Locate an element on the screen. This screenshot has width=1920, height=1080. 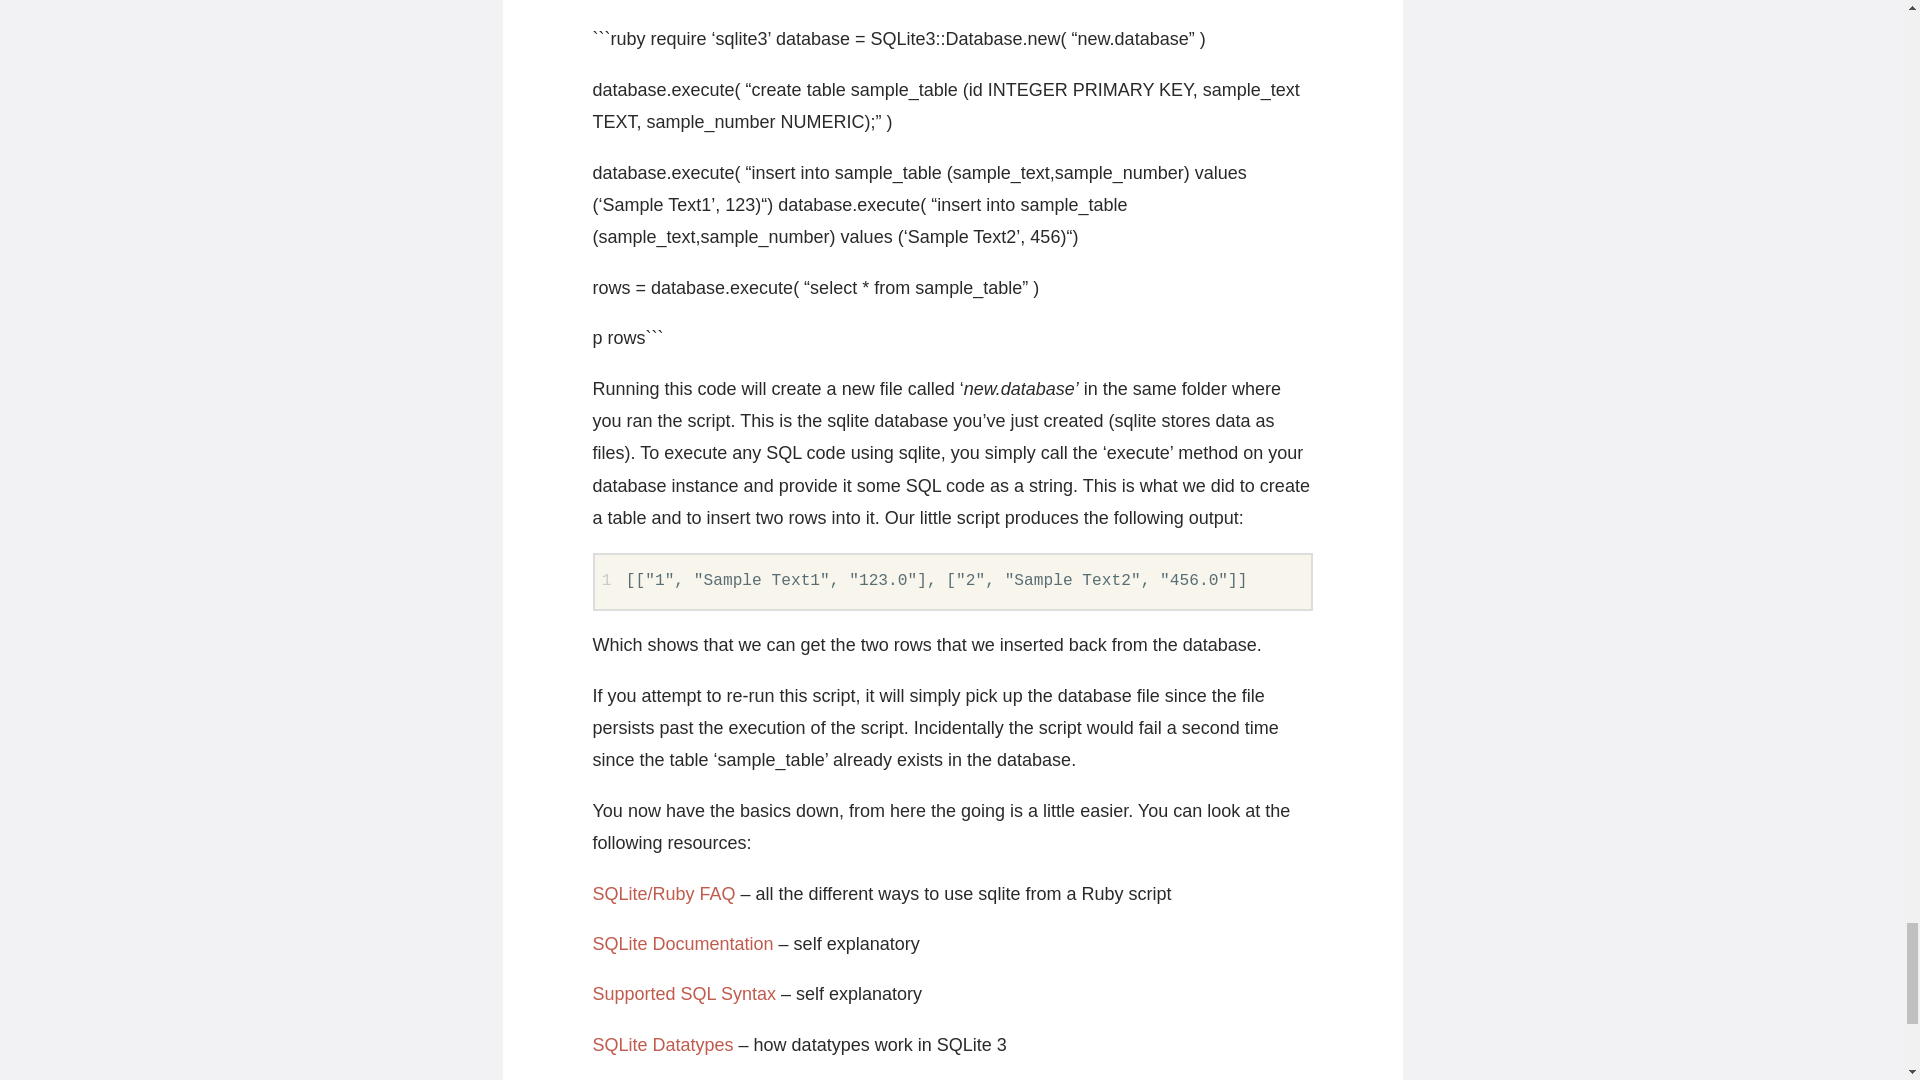
SQLite Ruby FAQ is located at coordinates (663, 894).